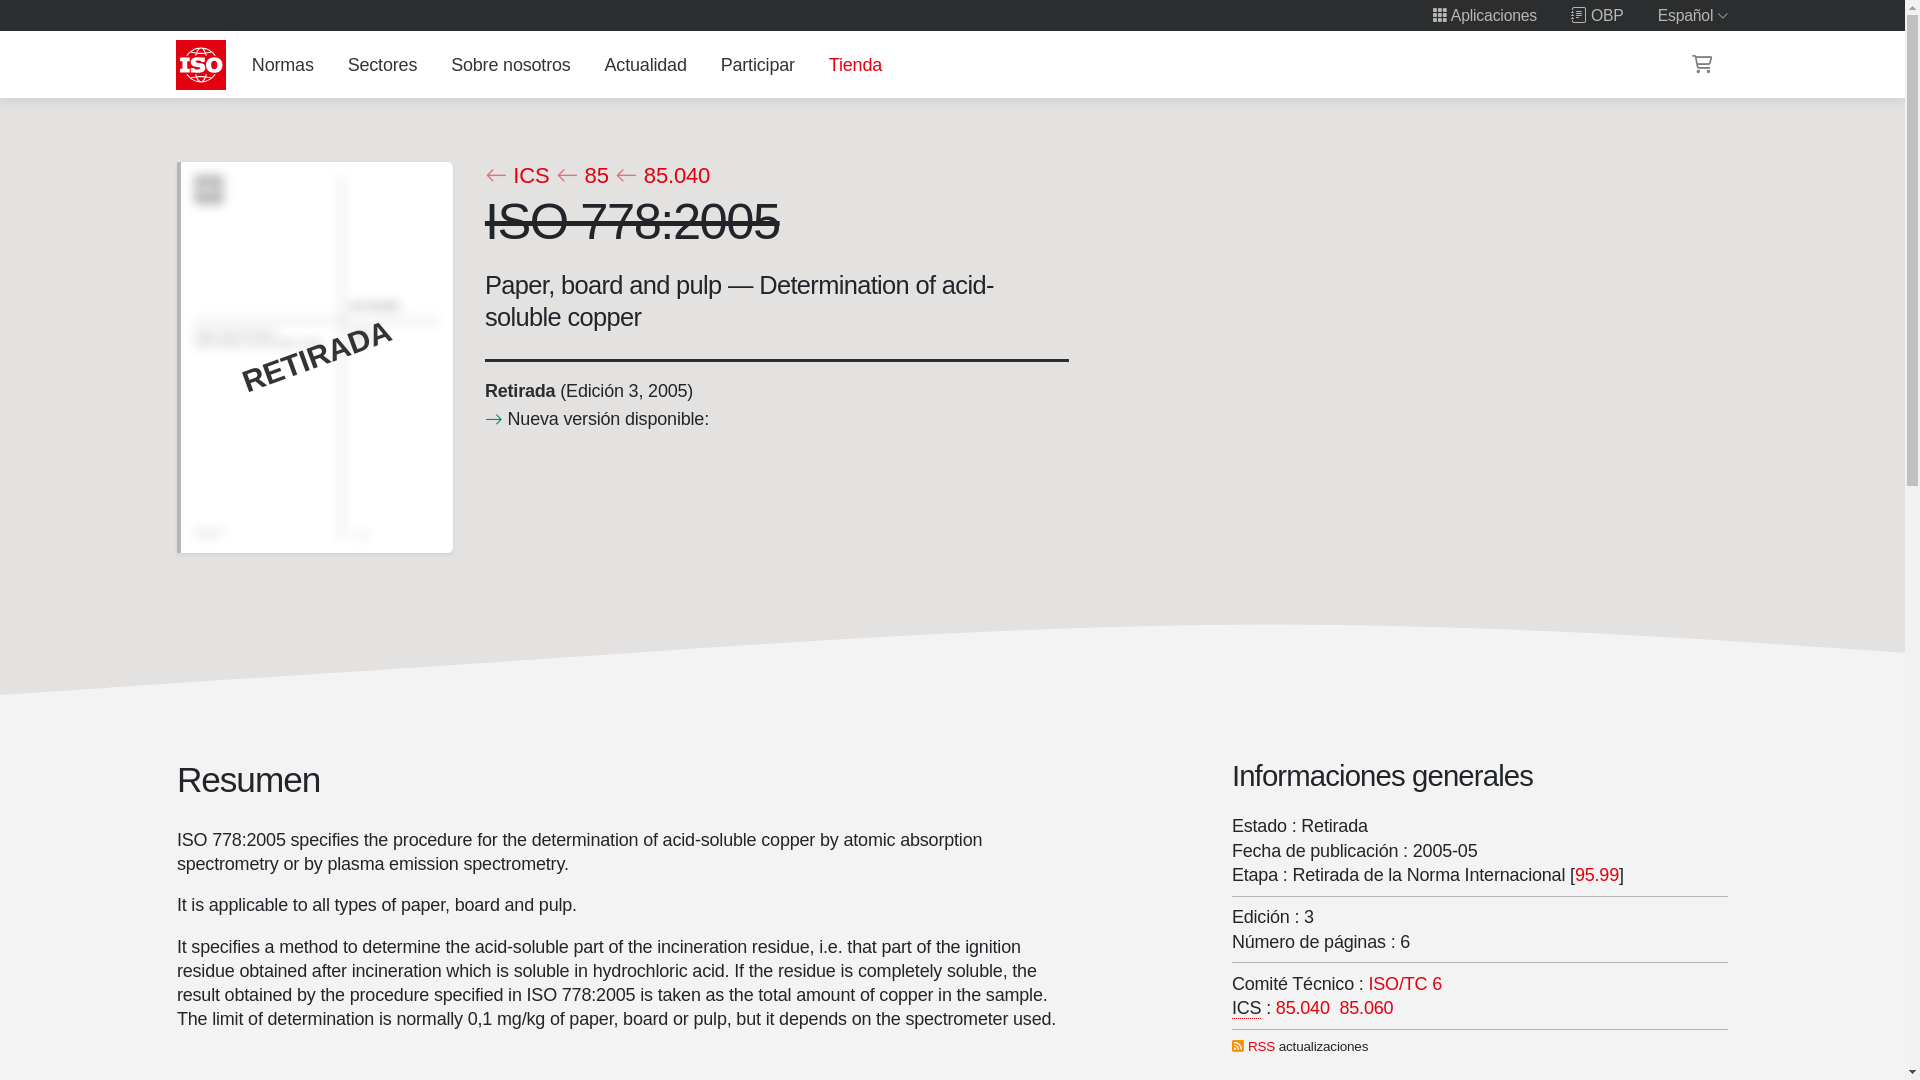  What do you see at coordinates (645, 64) in the screenshot?
I see `Actualidad` at bounding box center [645, 64].